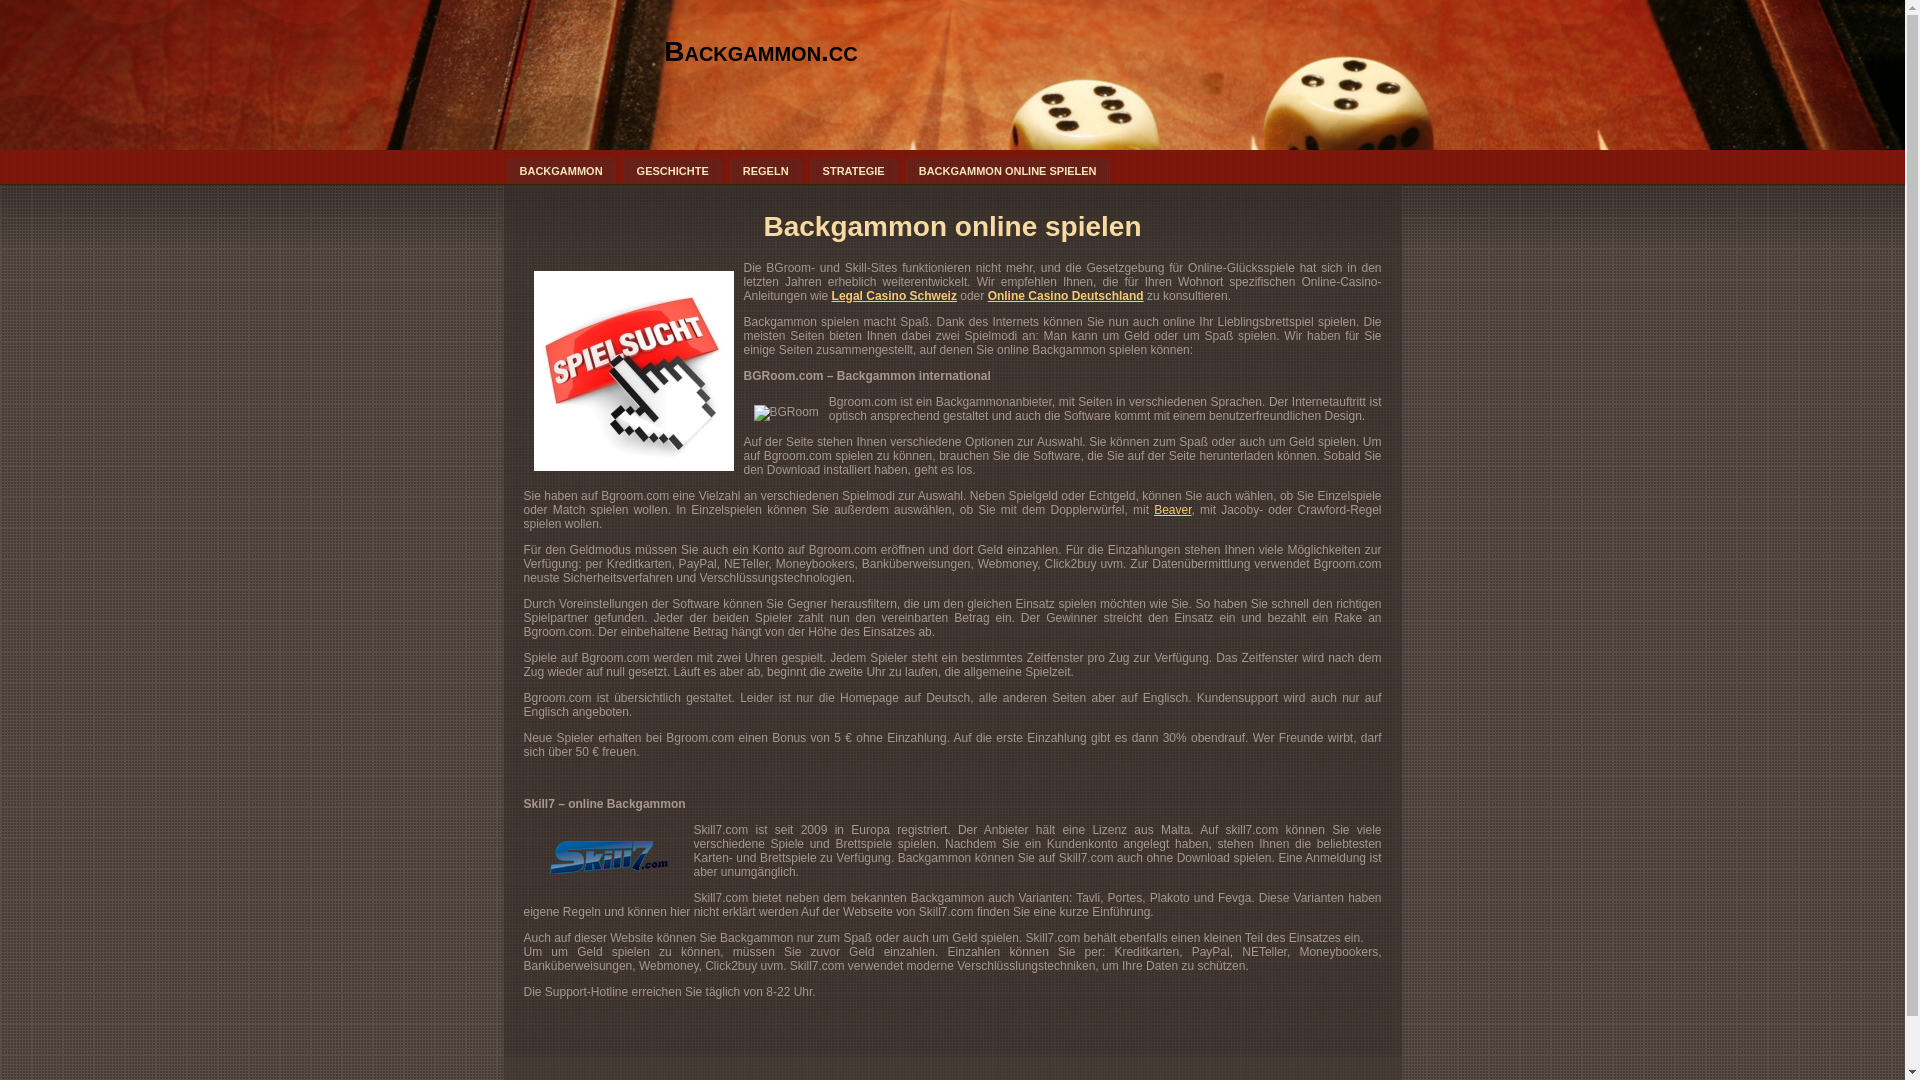 This screenshot has height=1080, width=1920. Describe the element at coordinates (673, 172) in the screenshot. I see `GESCHICHTE` at that location.